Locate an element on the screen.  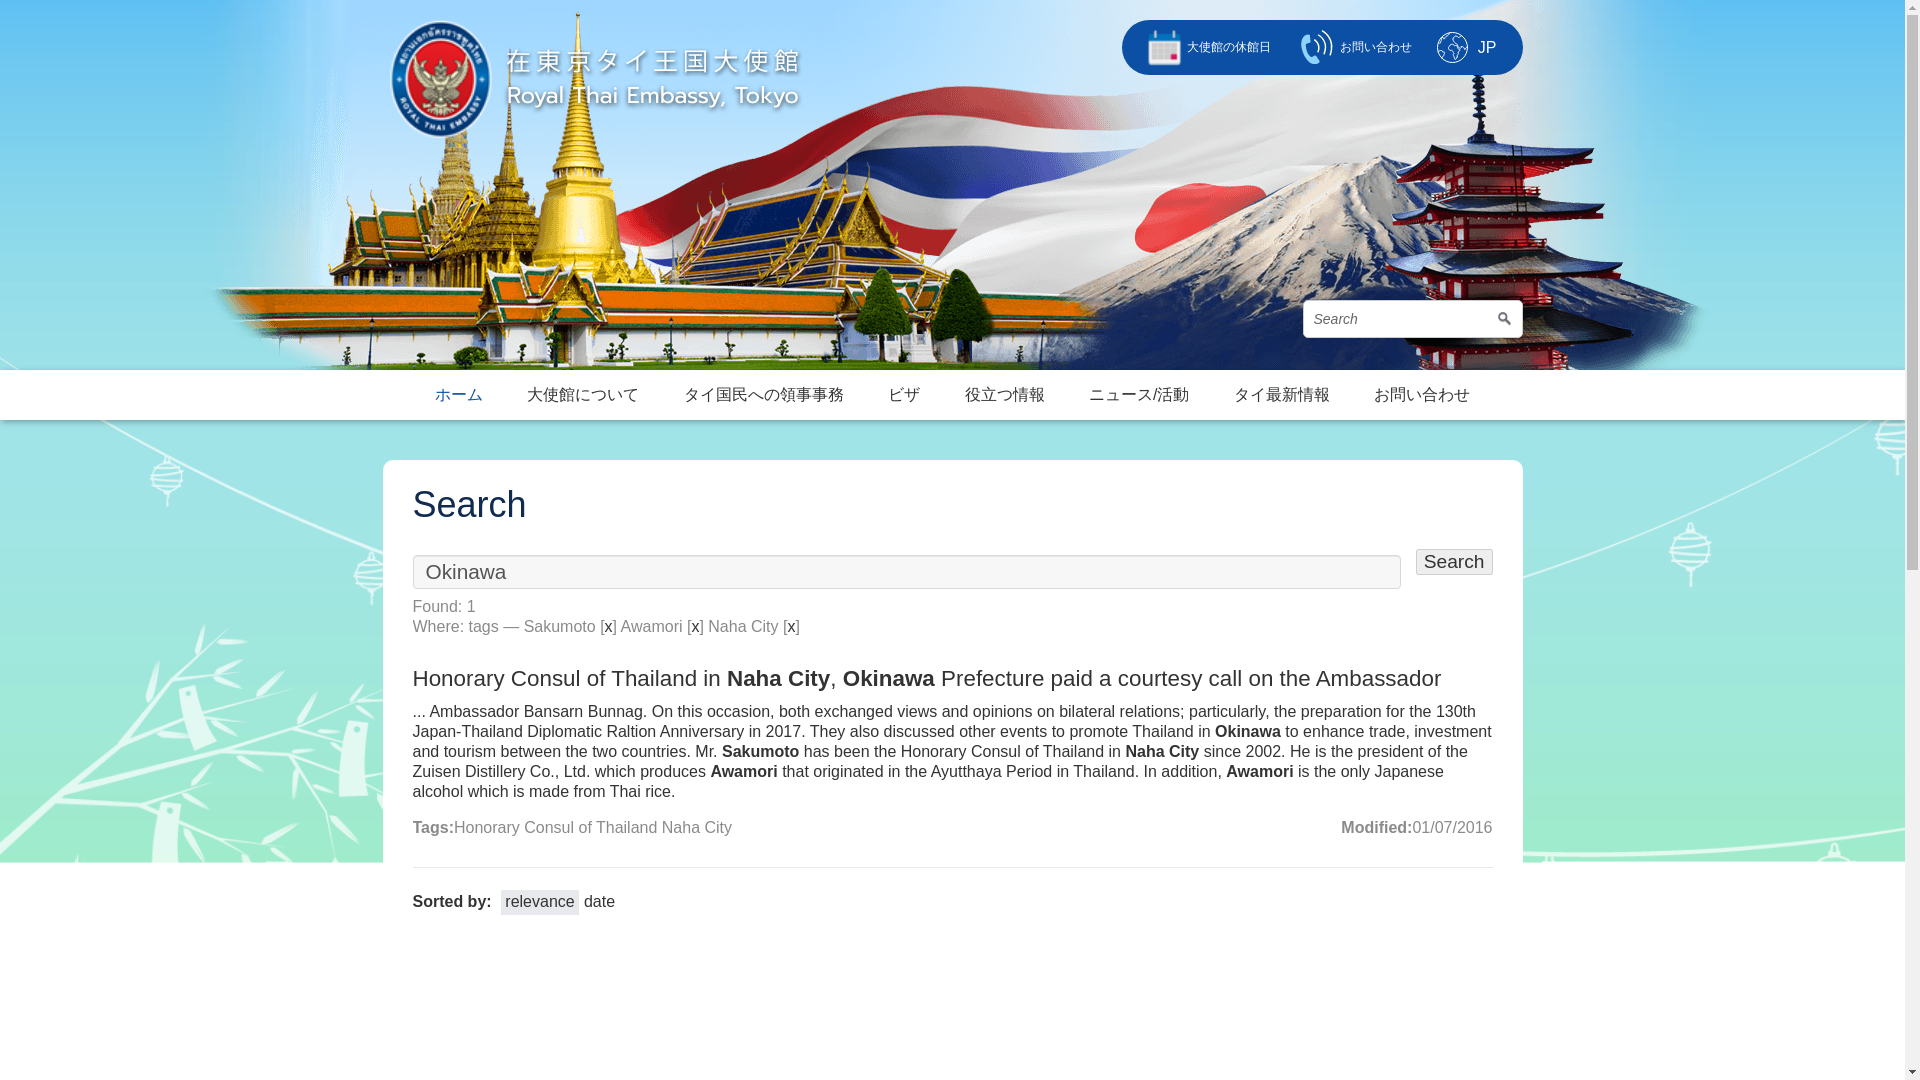
Search is located at coordinates (1412, 319).